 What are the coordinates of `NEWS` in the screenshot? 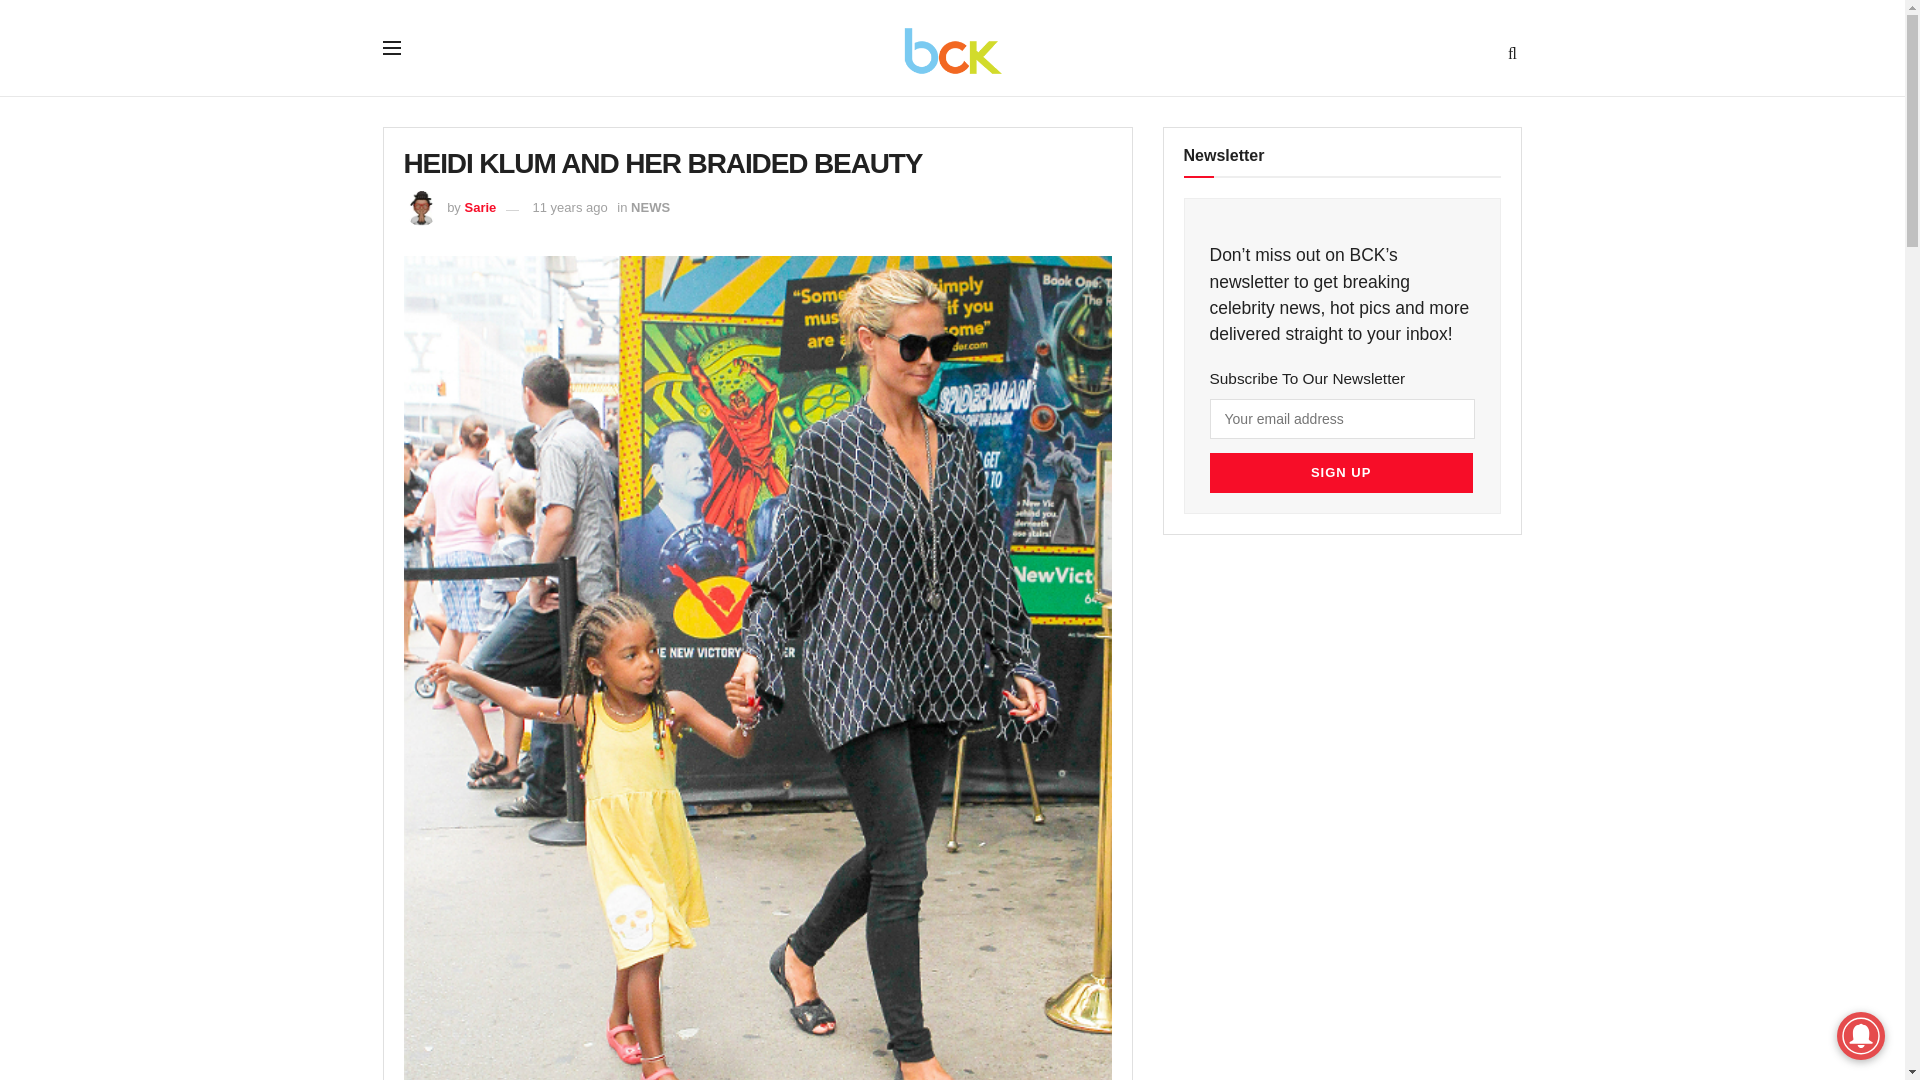 It's located at (650, 206).